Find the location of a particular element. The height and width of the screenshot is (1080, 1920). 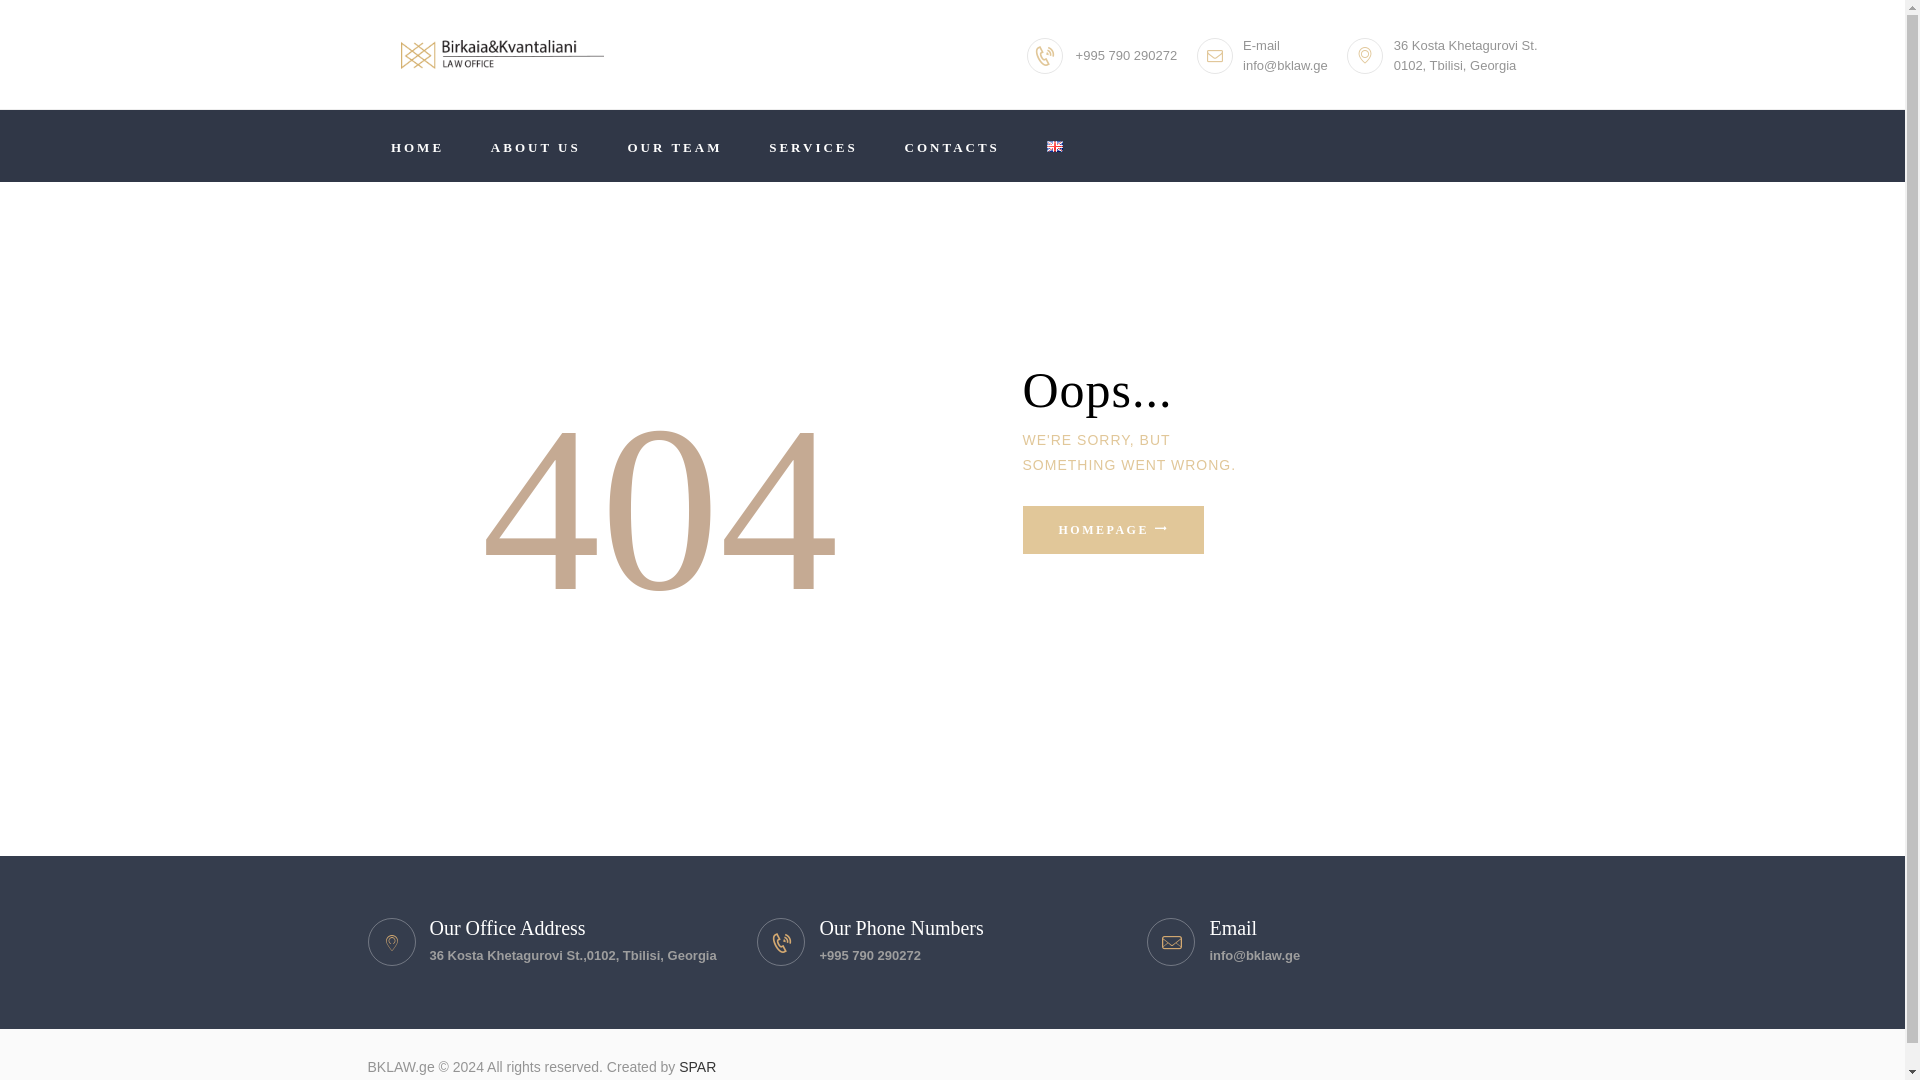

SERVICES is located at coordinates (814, 146).